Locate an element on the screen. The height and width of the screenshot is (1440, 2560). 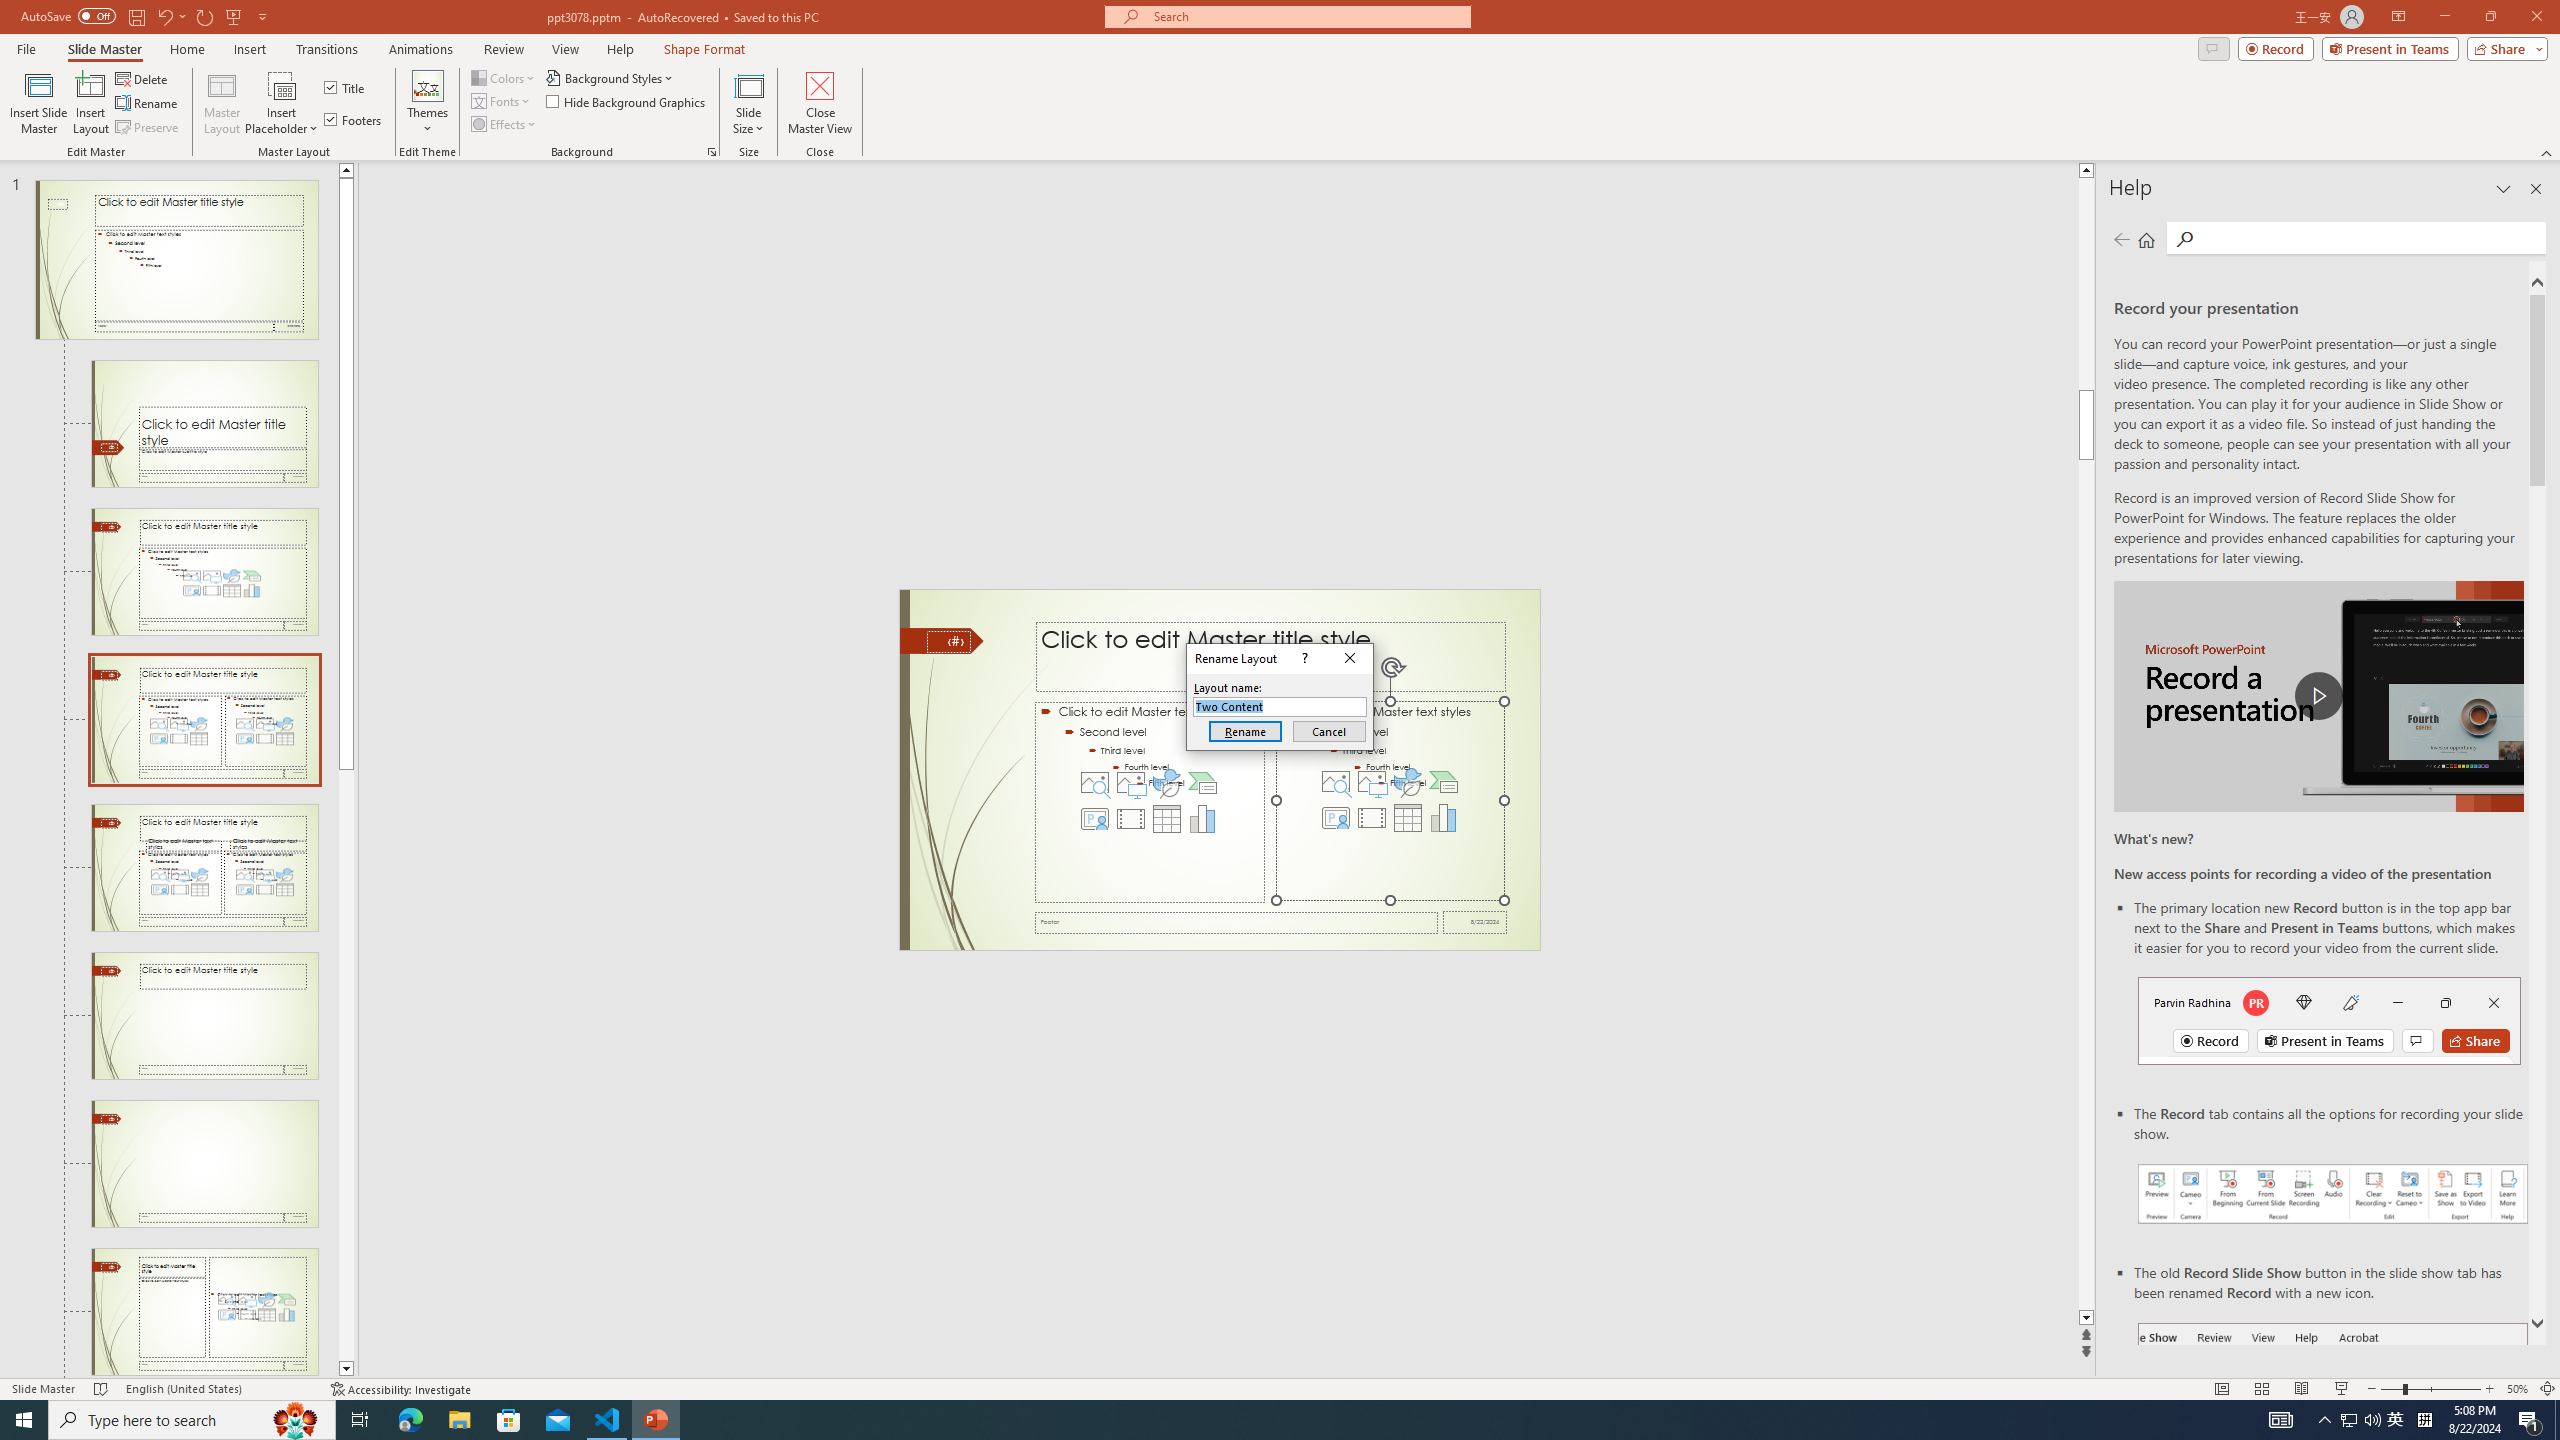
play Record a Presentation is located at coordinates (2318, 696).